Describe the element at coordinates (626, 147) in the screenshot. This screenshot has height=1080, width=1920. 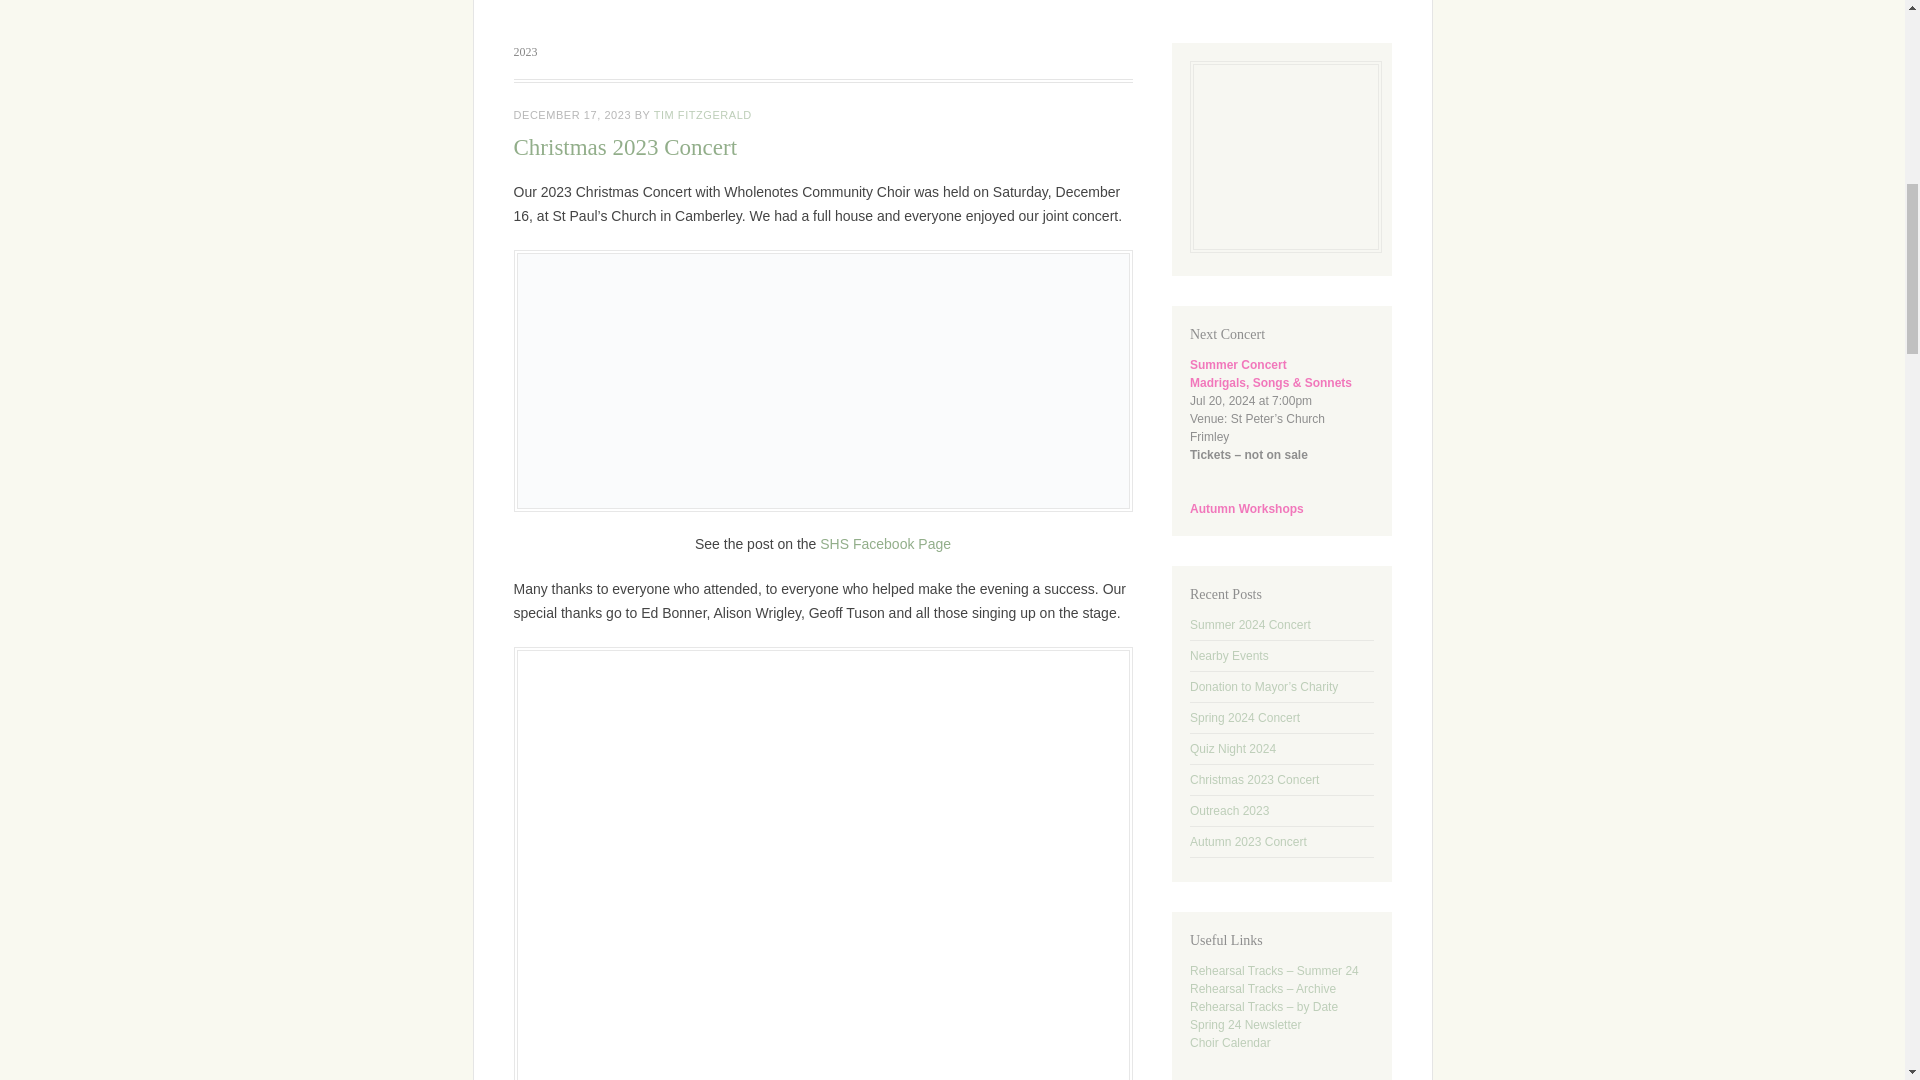
I see `Christmas 2023 Concert` at that location.